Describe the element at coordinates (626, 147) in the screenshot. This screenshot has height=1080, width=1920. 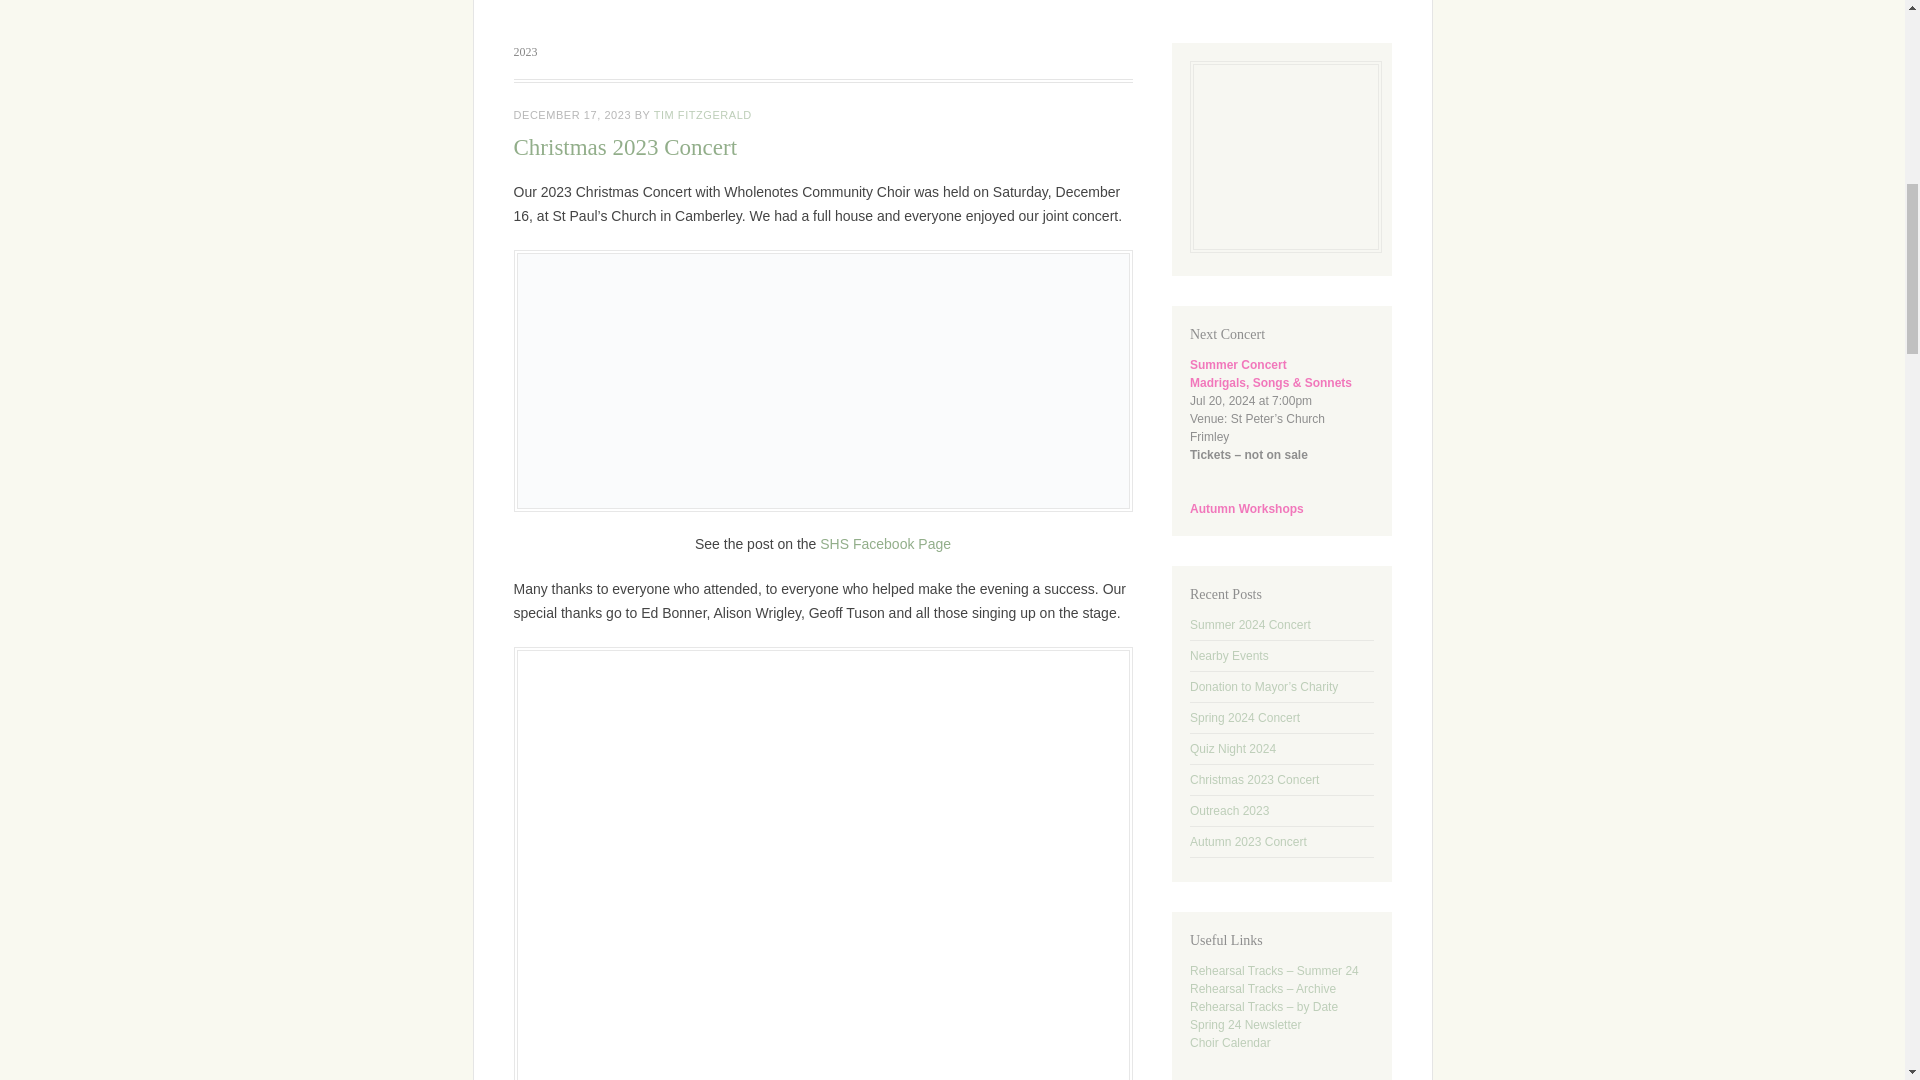
I see `Christmas 2023 Concert` at that location.